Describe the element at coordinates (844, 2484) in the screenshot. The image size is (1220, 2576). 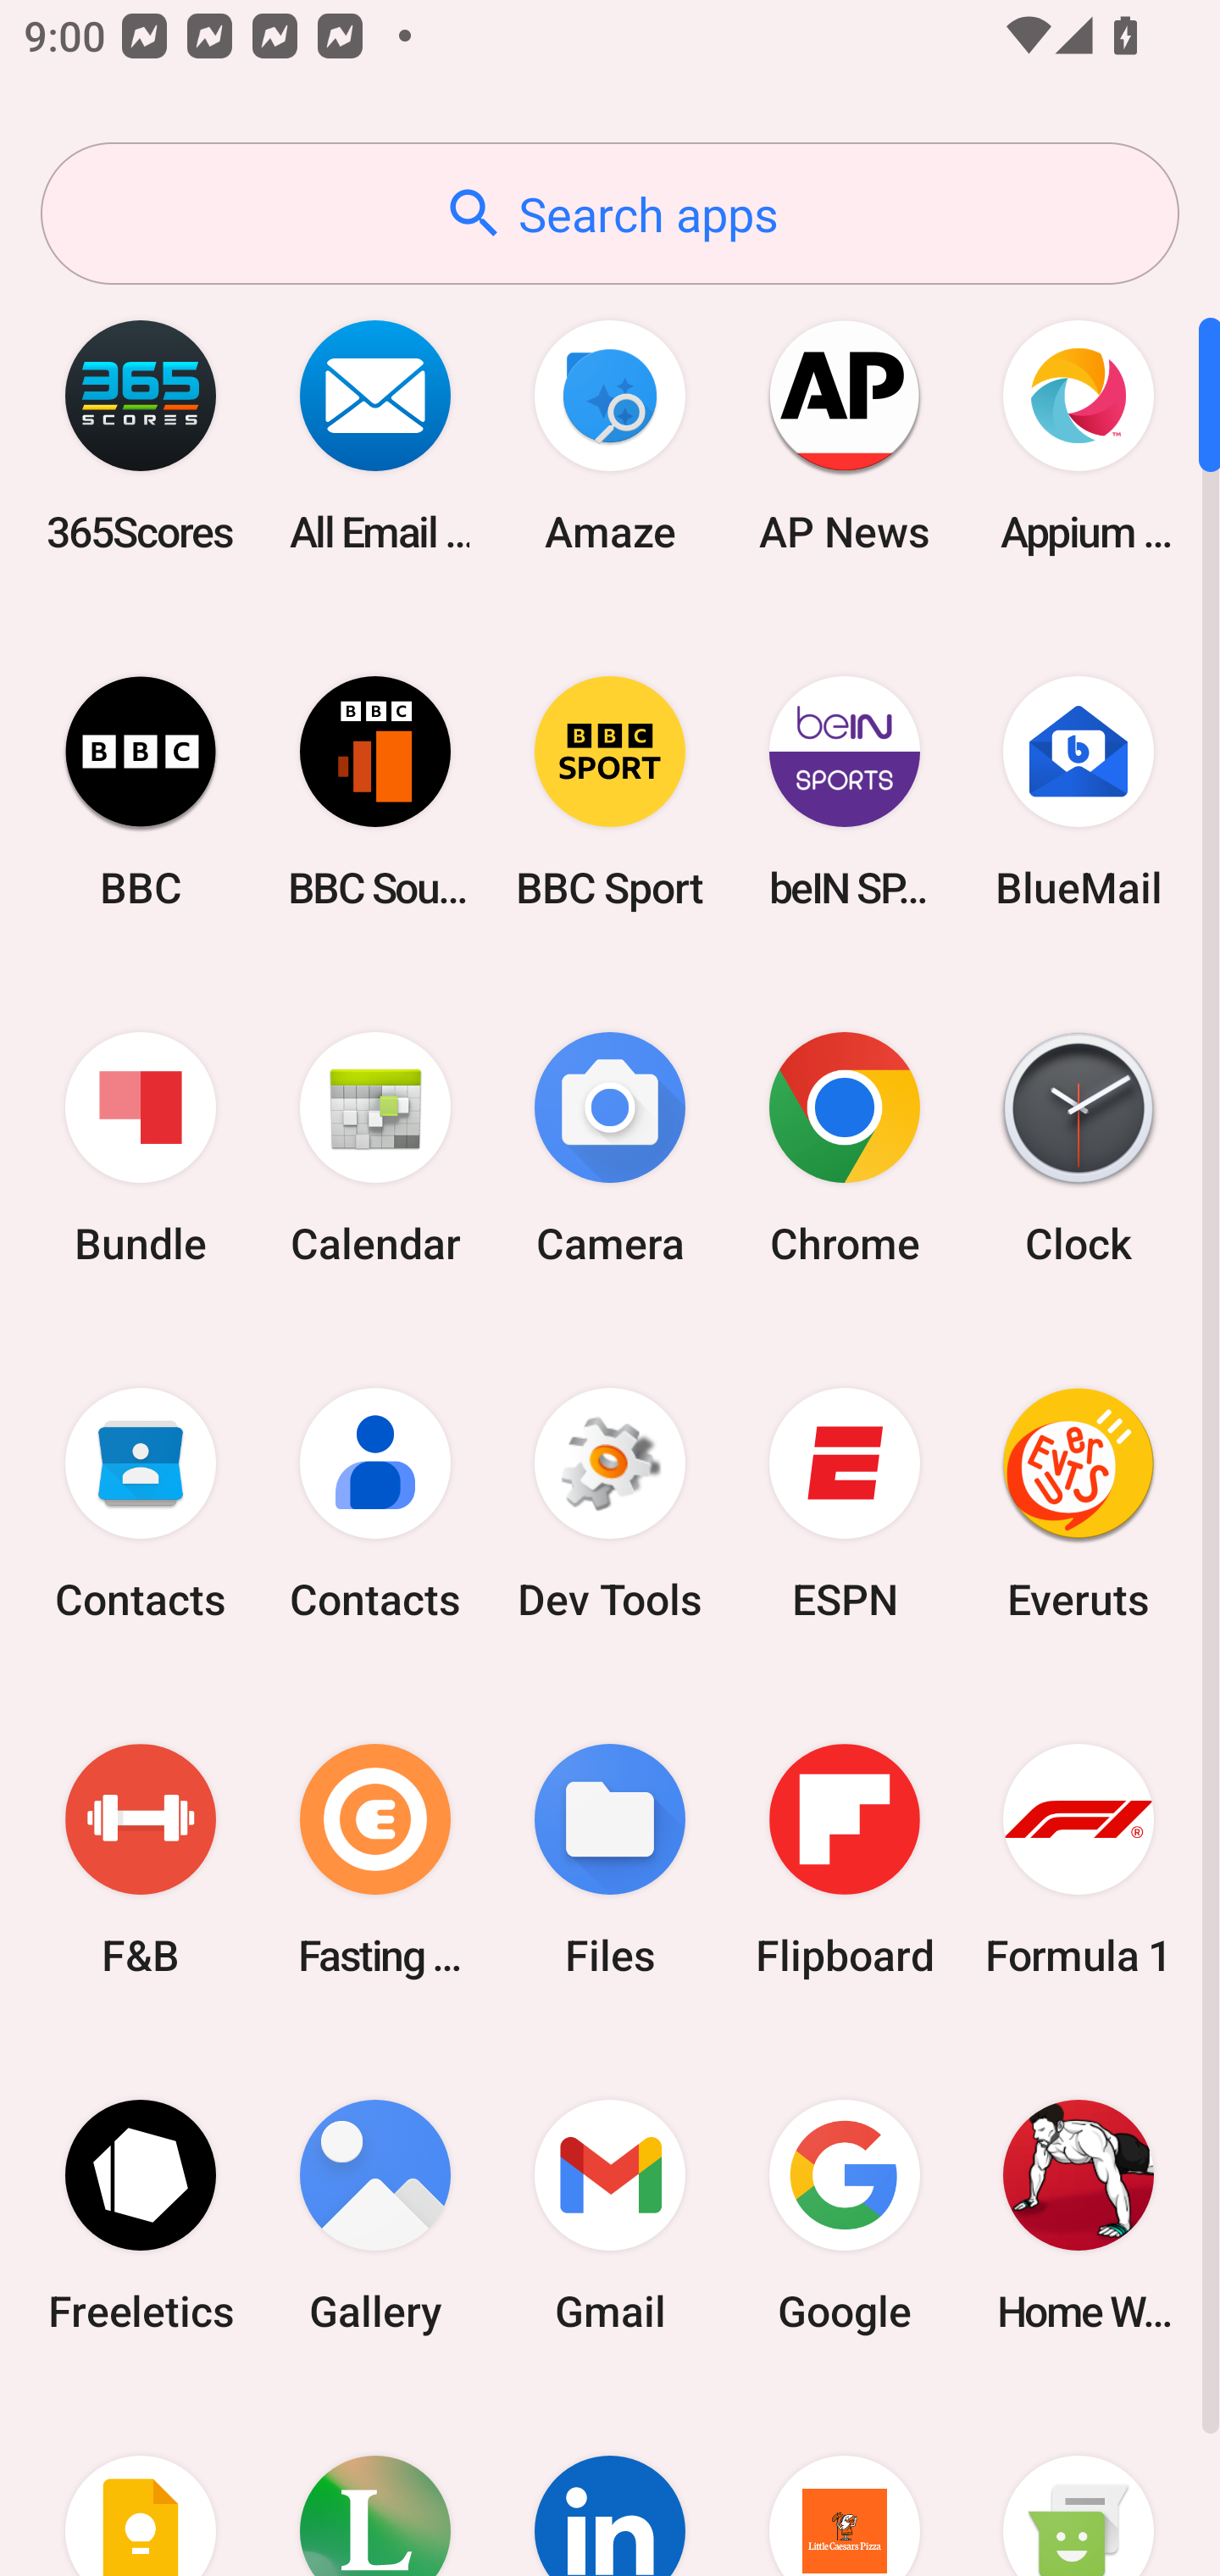
I see `Little Caesars Pizza` at that location.